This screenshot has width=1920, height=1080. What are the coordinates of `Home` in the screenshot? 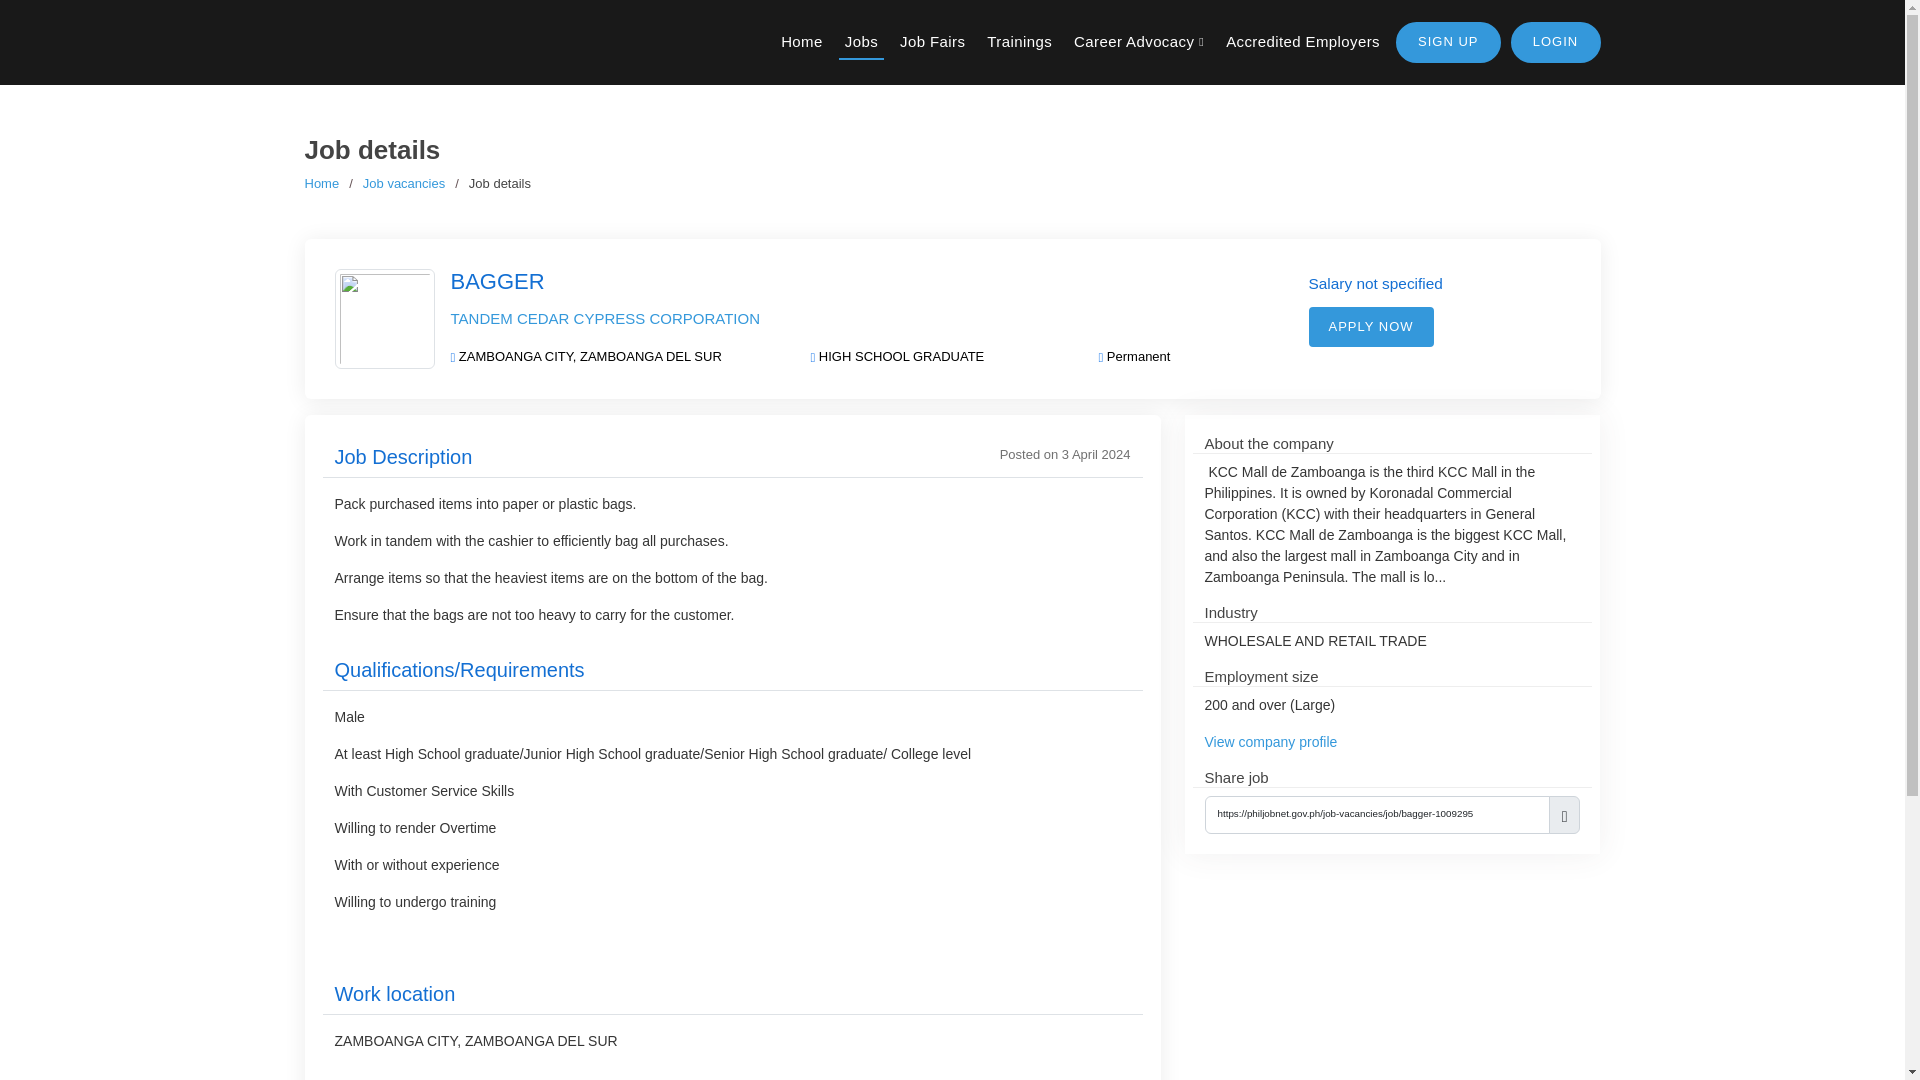 It's located at (802, 42).